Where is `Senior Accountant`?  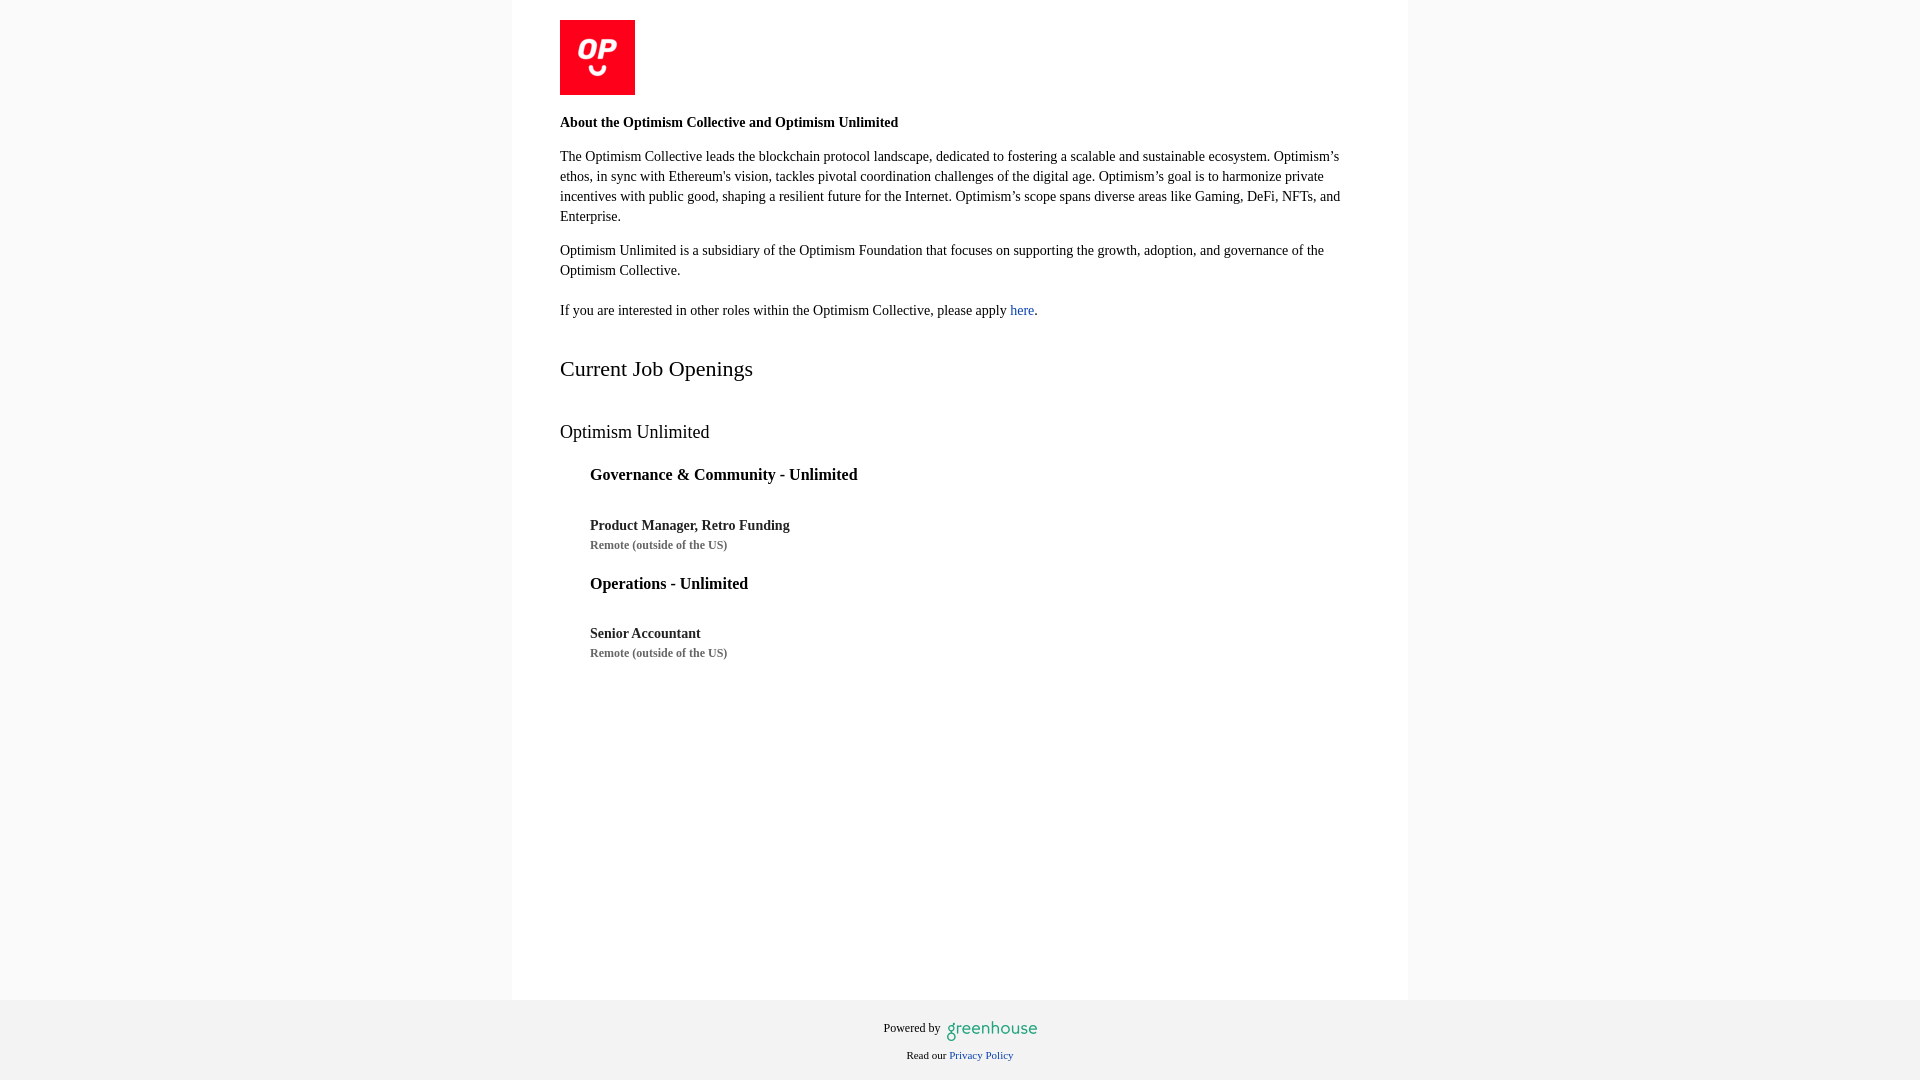 Senior Accountant is located at coordinates (964, 640).